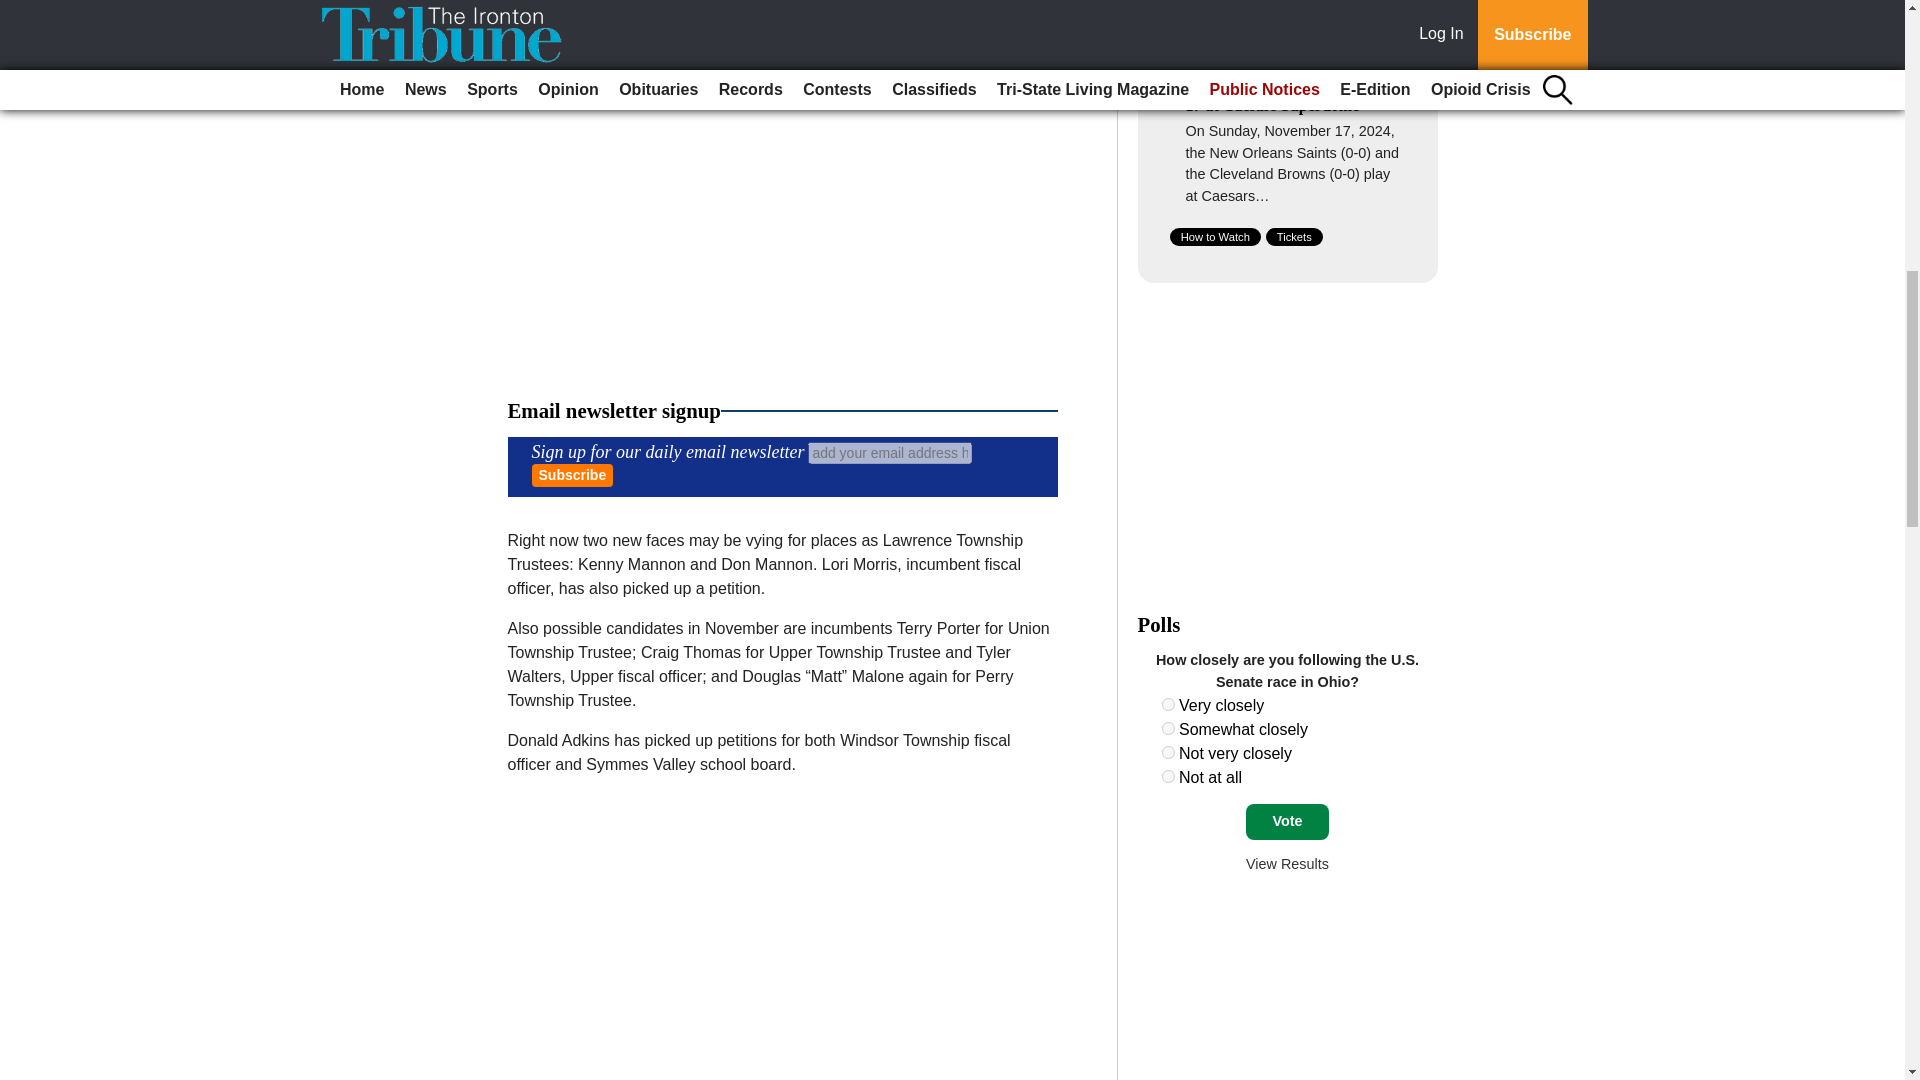 Image resolution: width=1920 pixels, height=1080 pixels. I want to click on View Results Of This Poll, so click(1287, 864).